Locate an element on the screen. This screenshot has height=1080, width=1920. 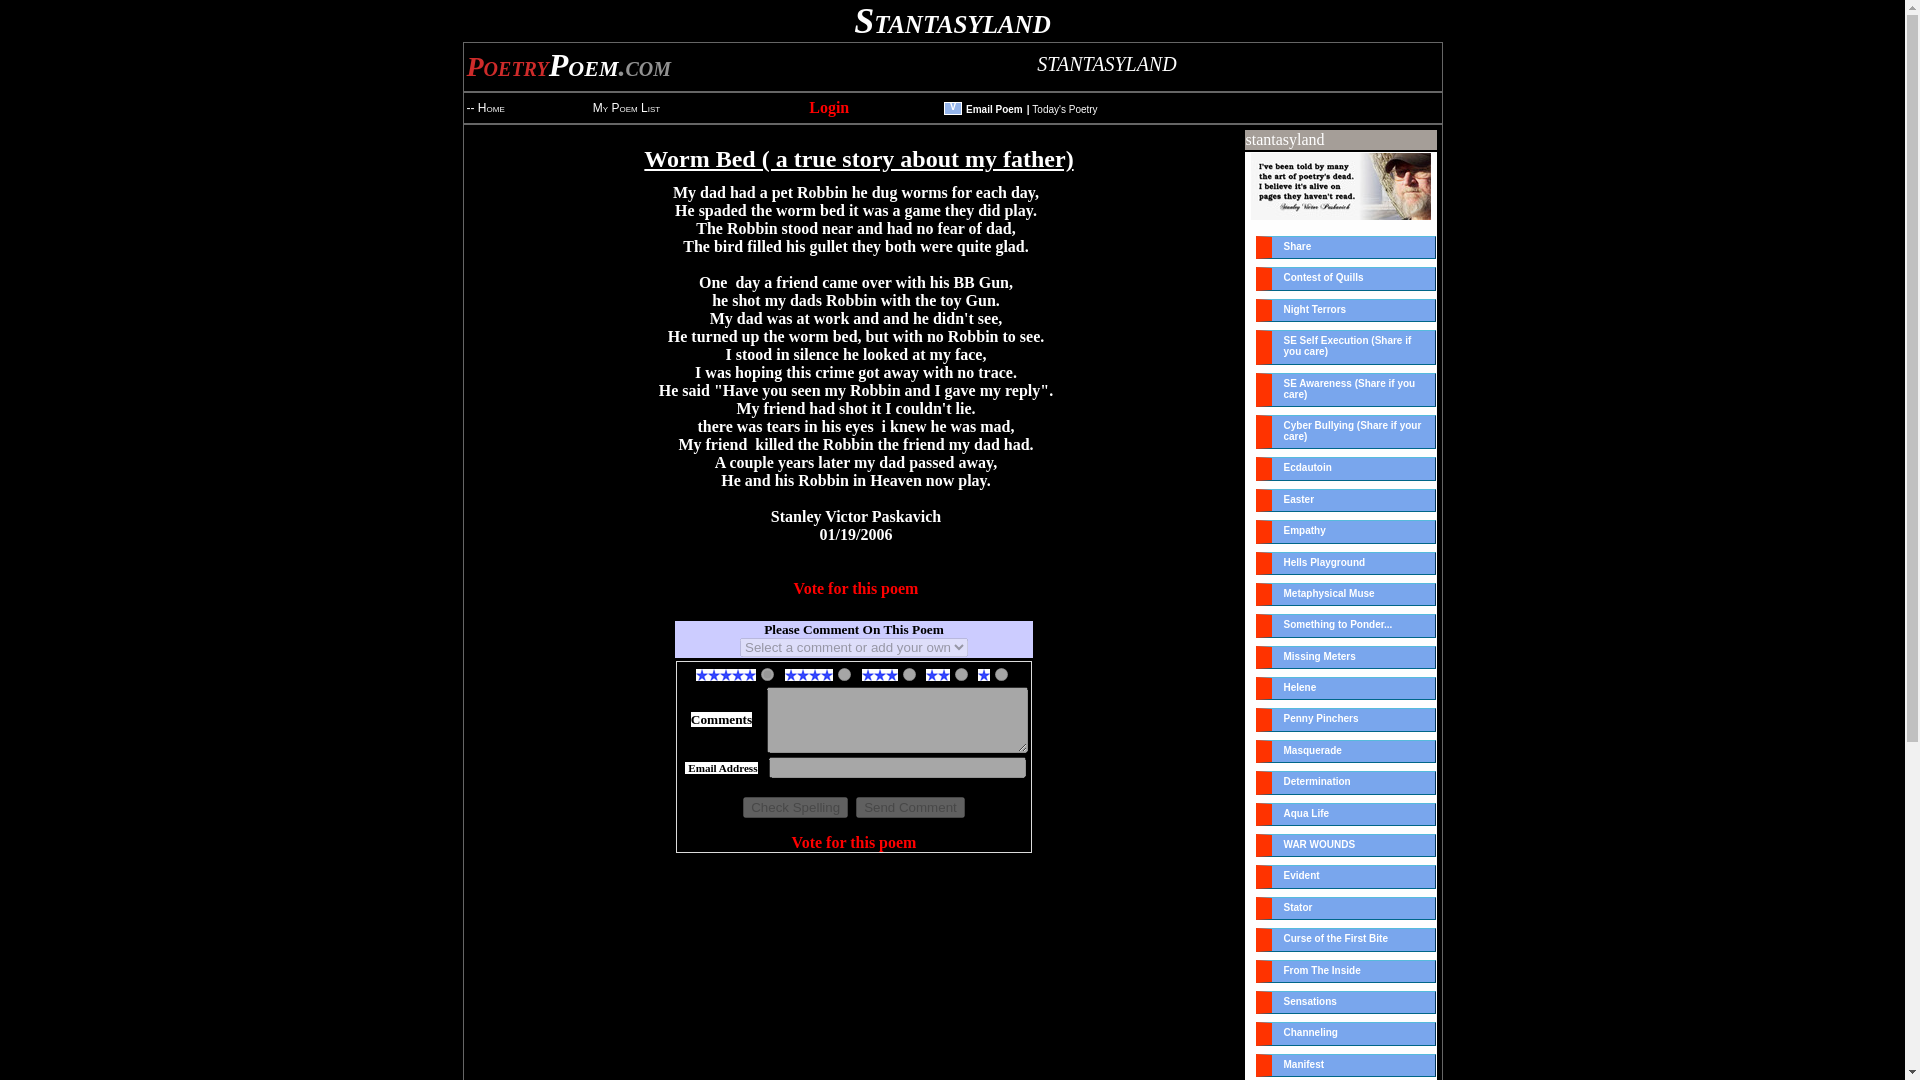
Night Terrors is located at coordinates (1346, 310).